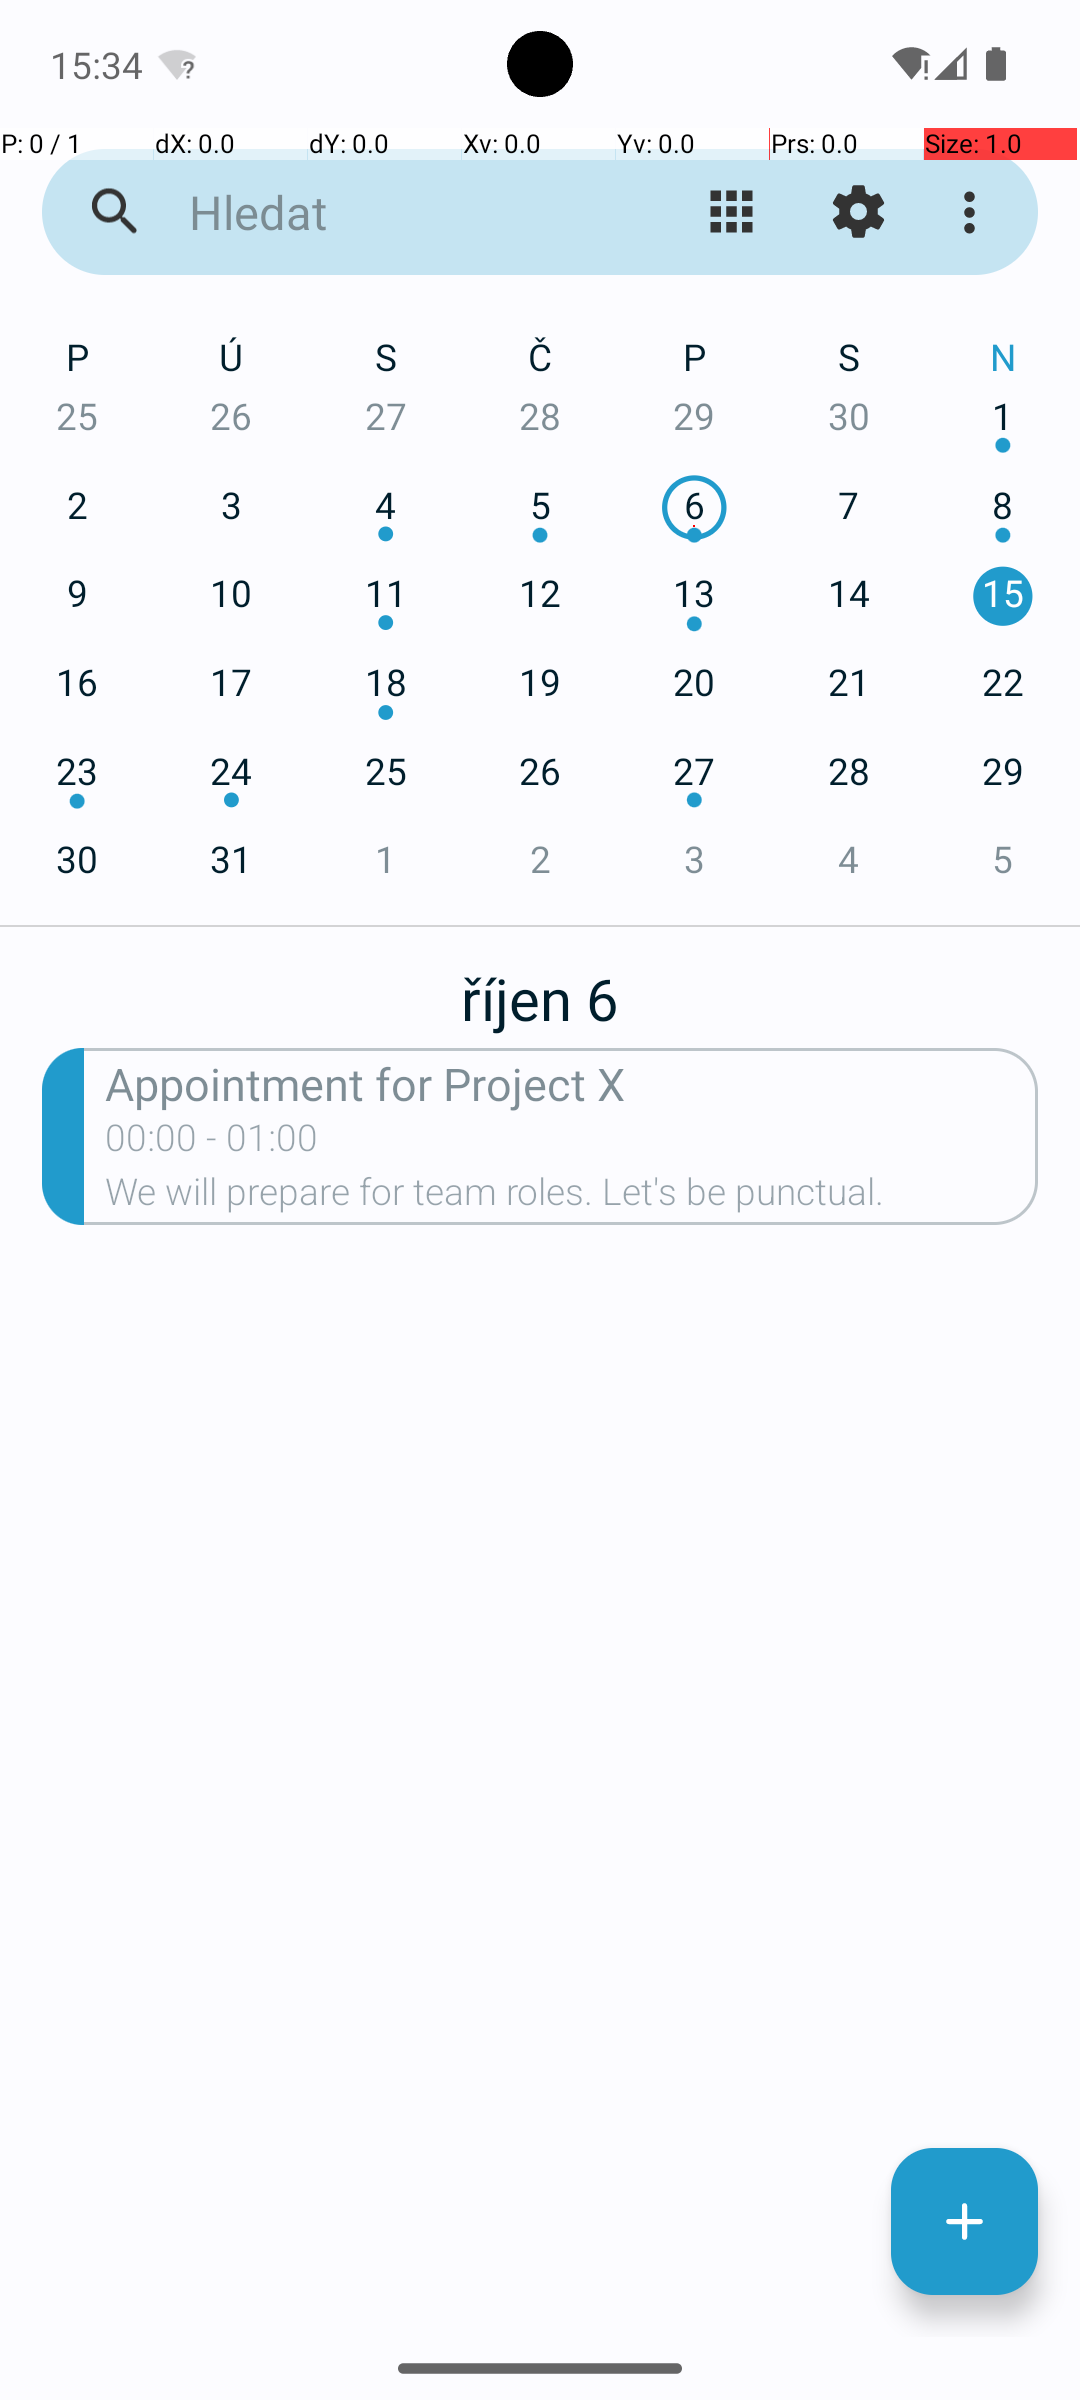 Image resolution: width=1080 pixels, height=2400 pixels. Describe the element at coordinates (974, 212) in the screenshot. I see `Další možnosti` at that location.